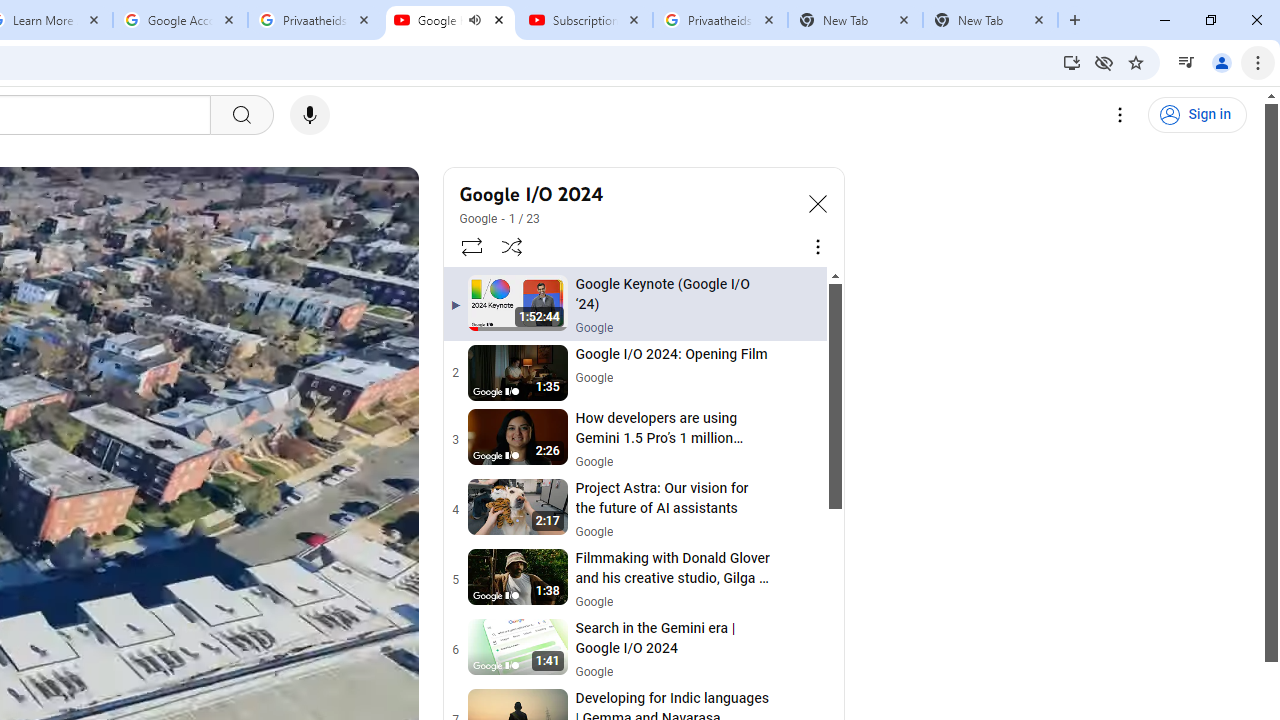 This screenshot has height=720, width=1280. I want to click on Google I/O 2024, so click(626, 194).